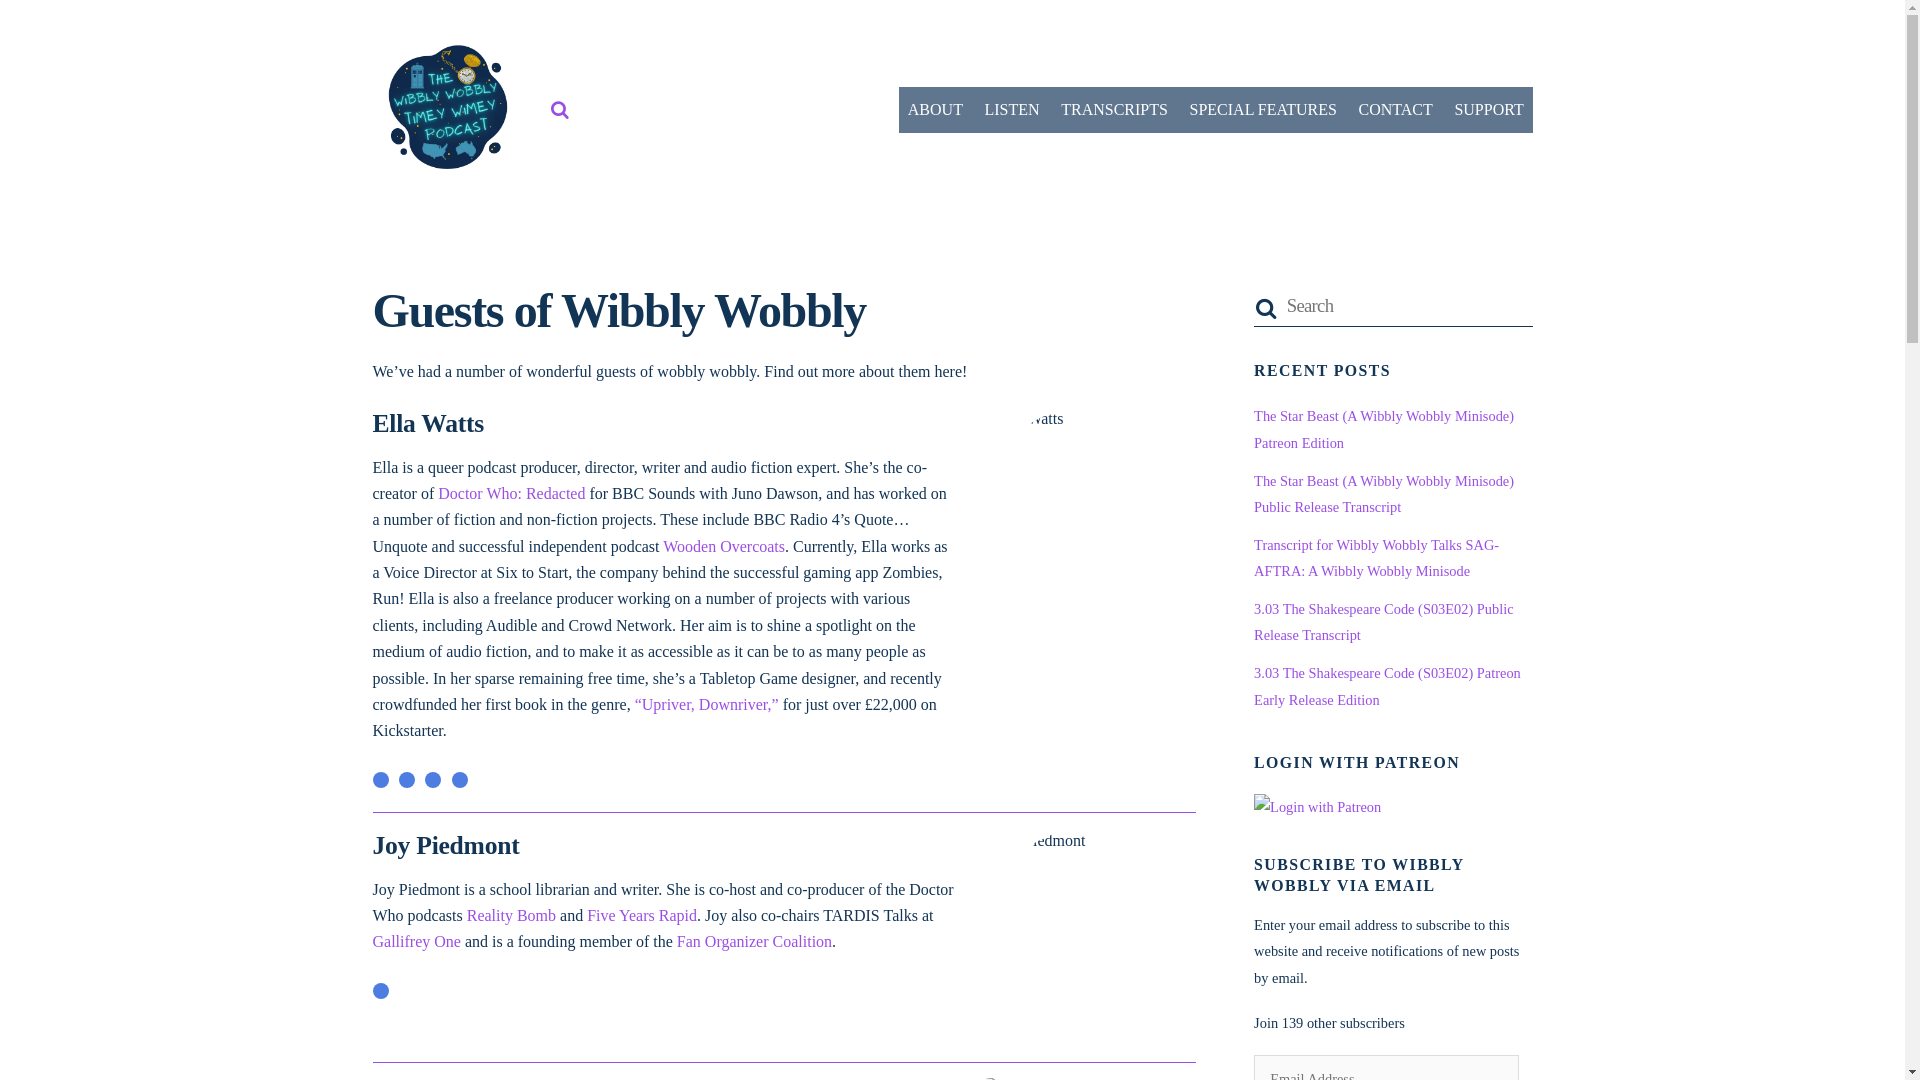 The height and width of the screenshot is (1080, 1920). I want to click on TRANSCRIPTS, so click(1114, 110).